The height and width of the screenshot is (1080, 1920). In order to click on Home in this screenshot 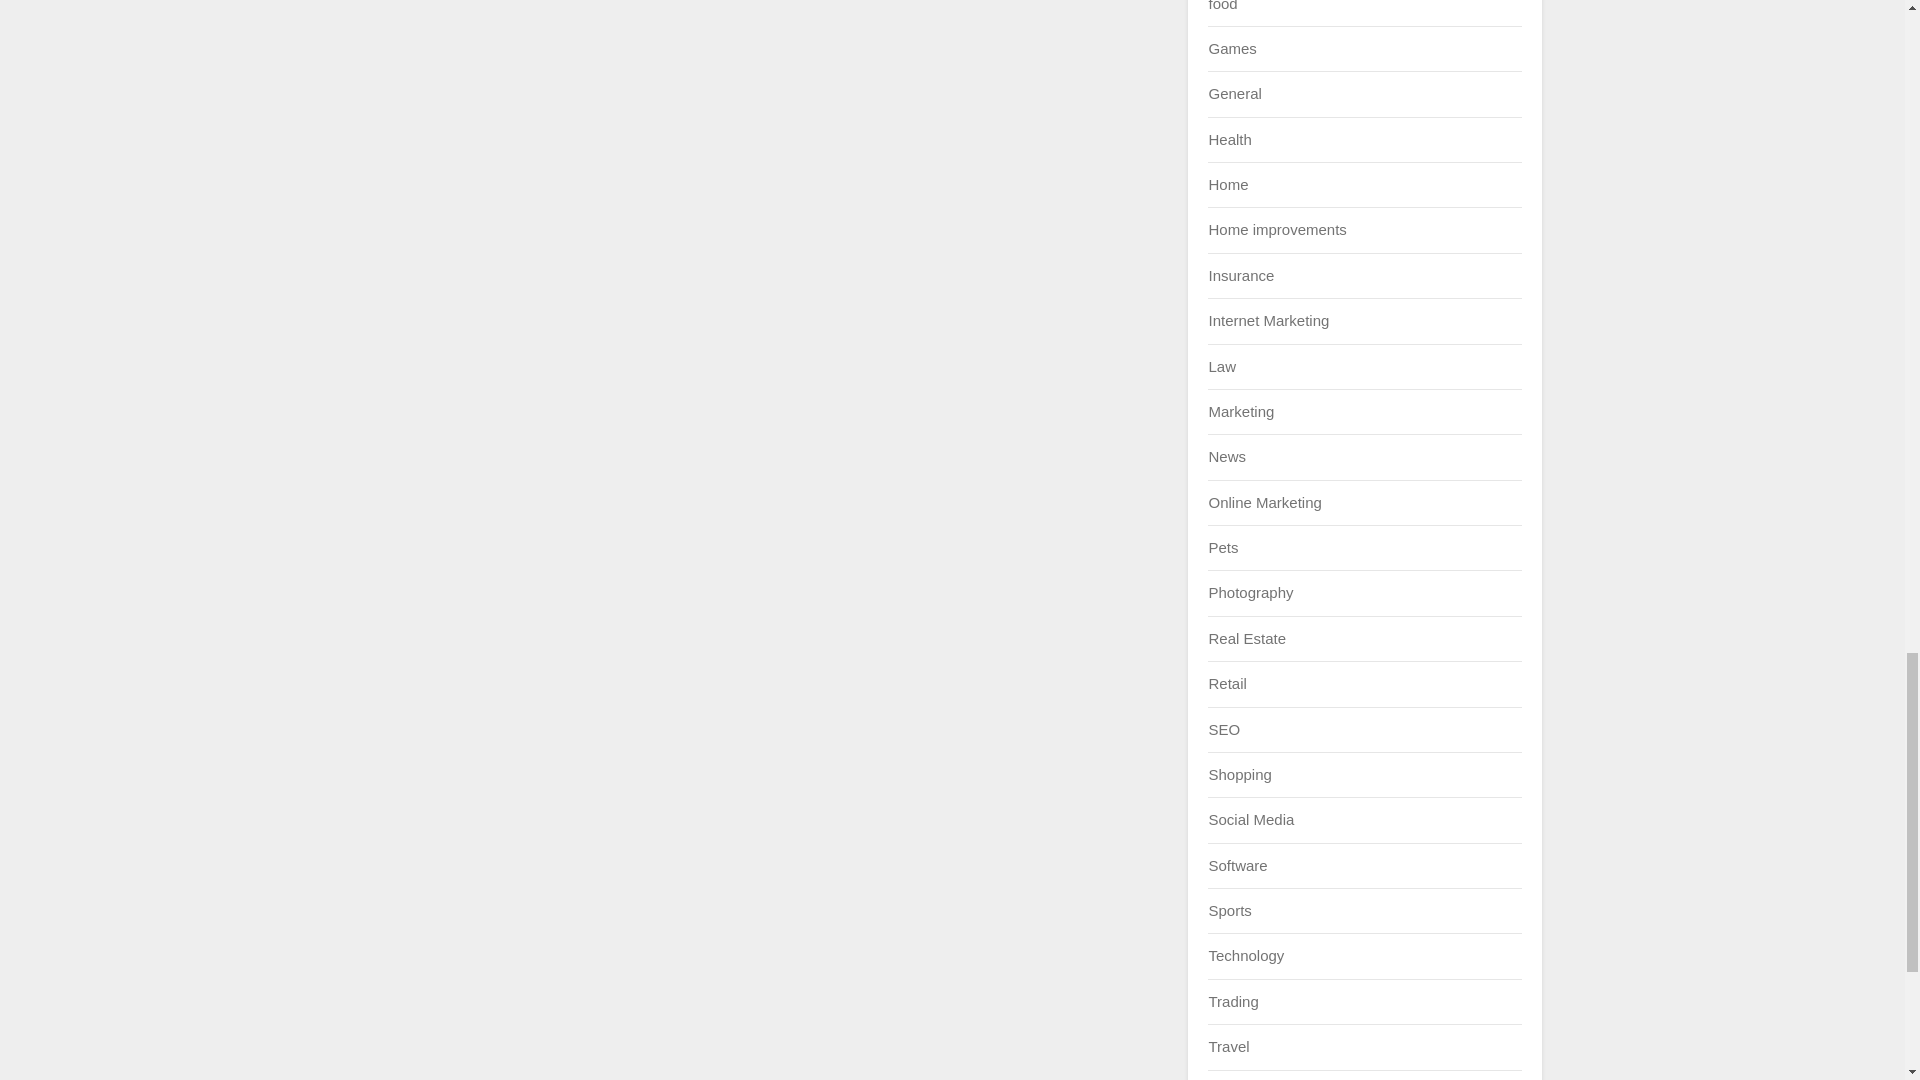, I will do `click(1228, 184)`.